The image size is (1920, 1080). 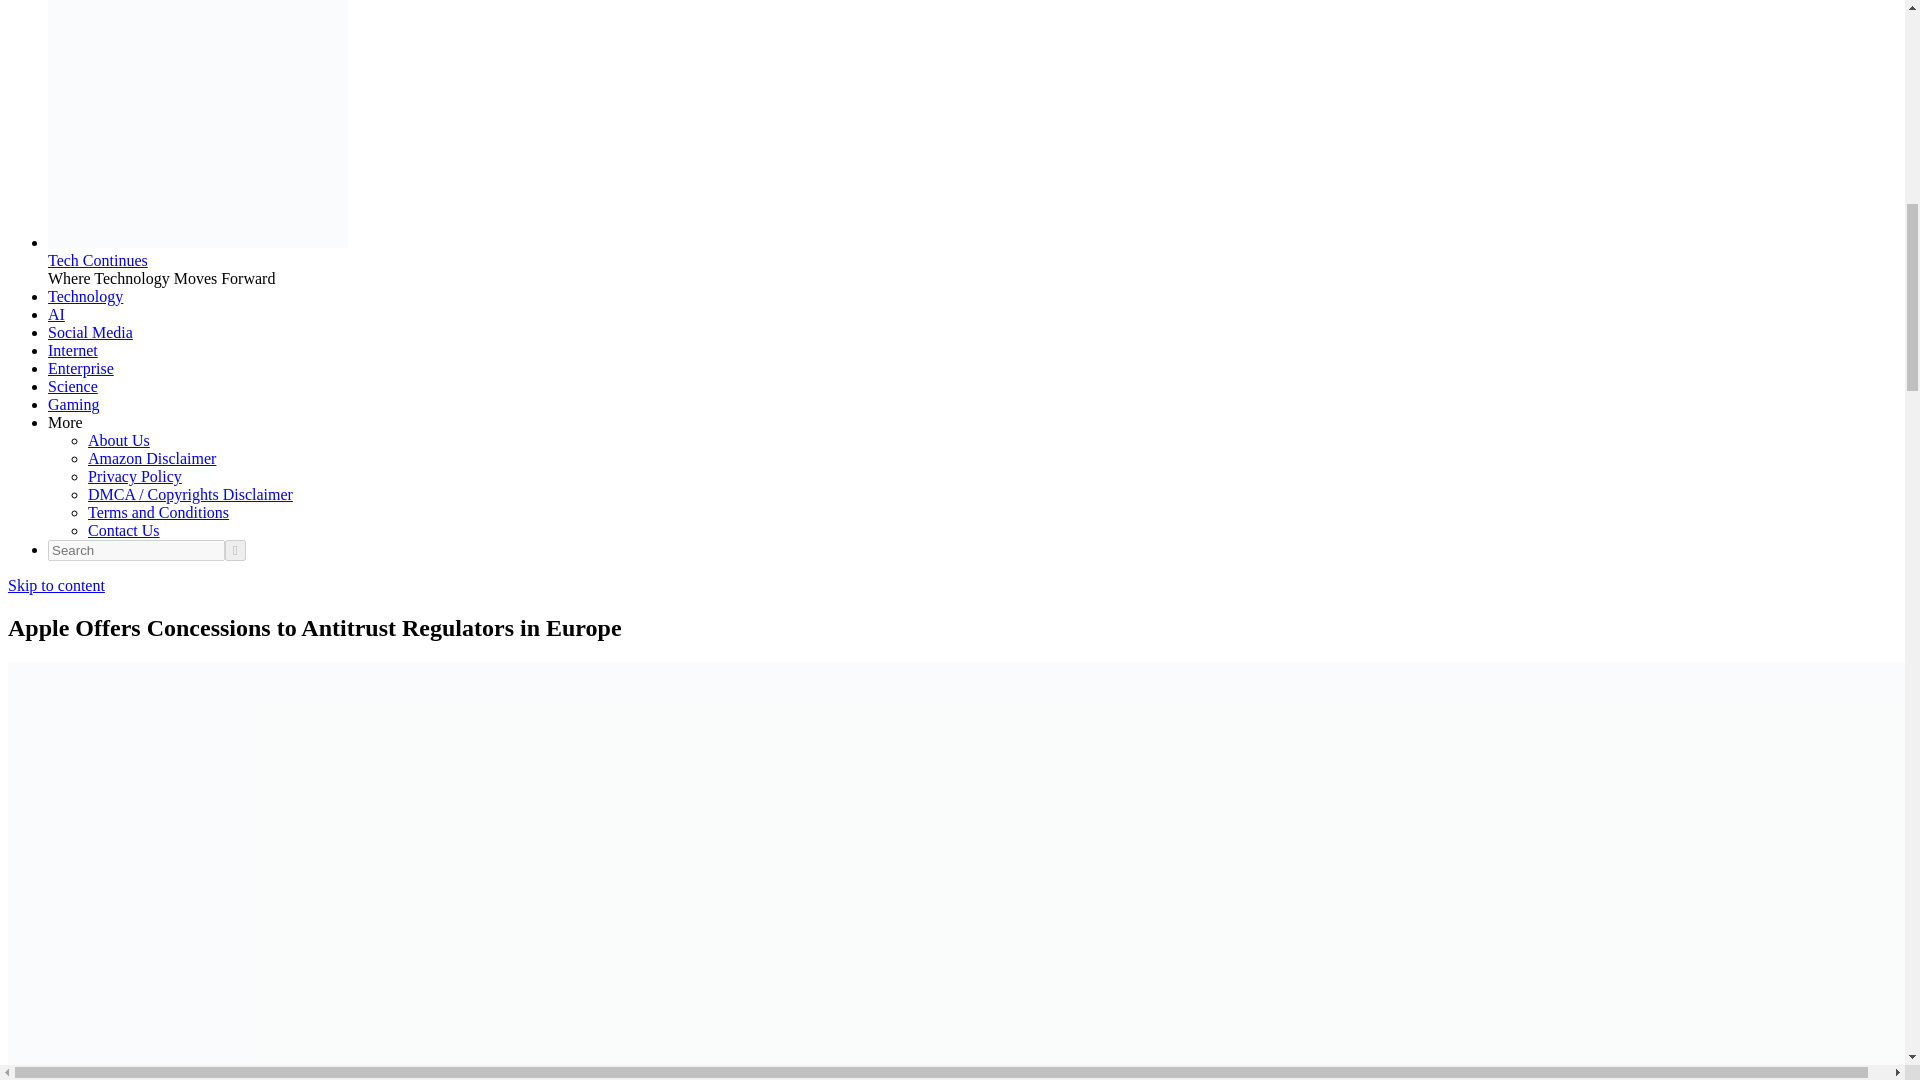 I want to click on Internet, so click(x=72, y=350).